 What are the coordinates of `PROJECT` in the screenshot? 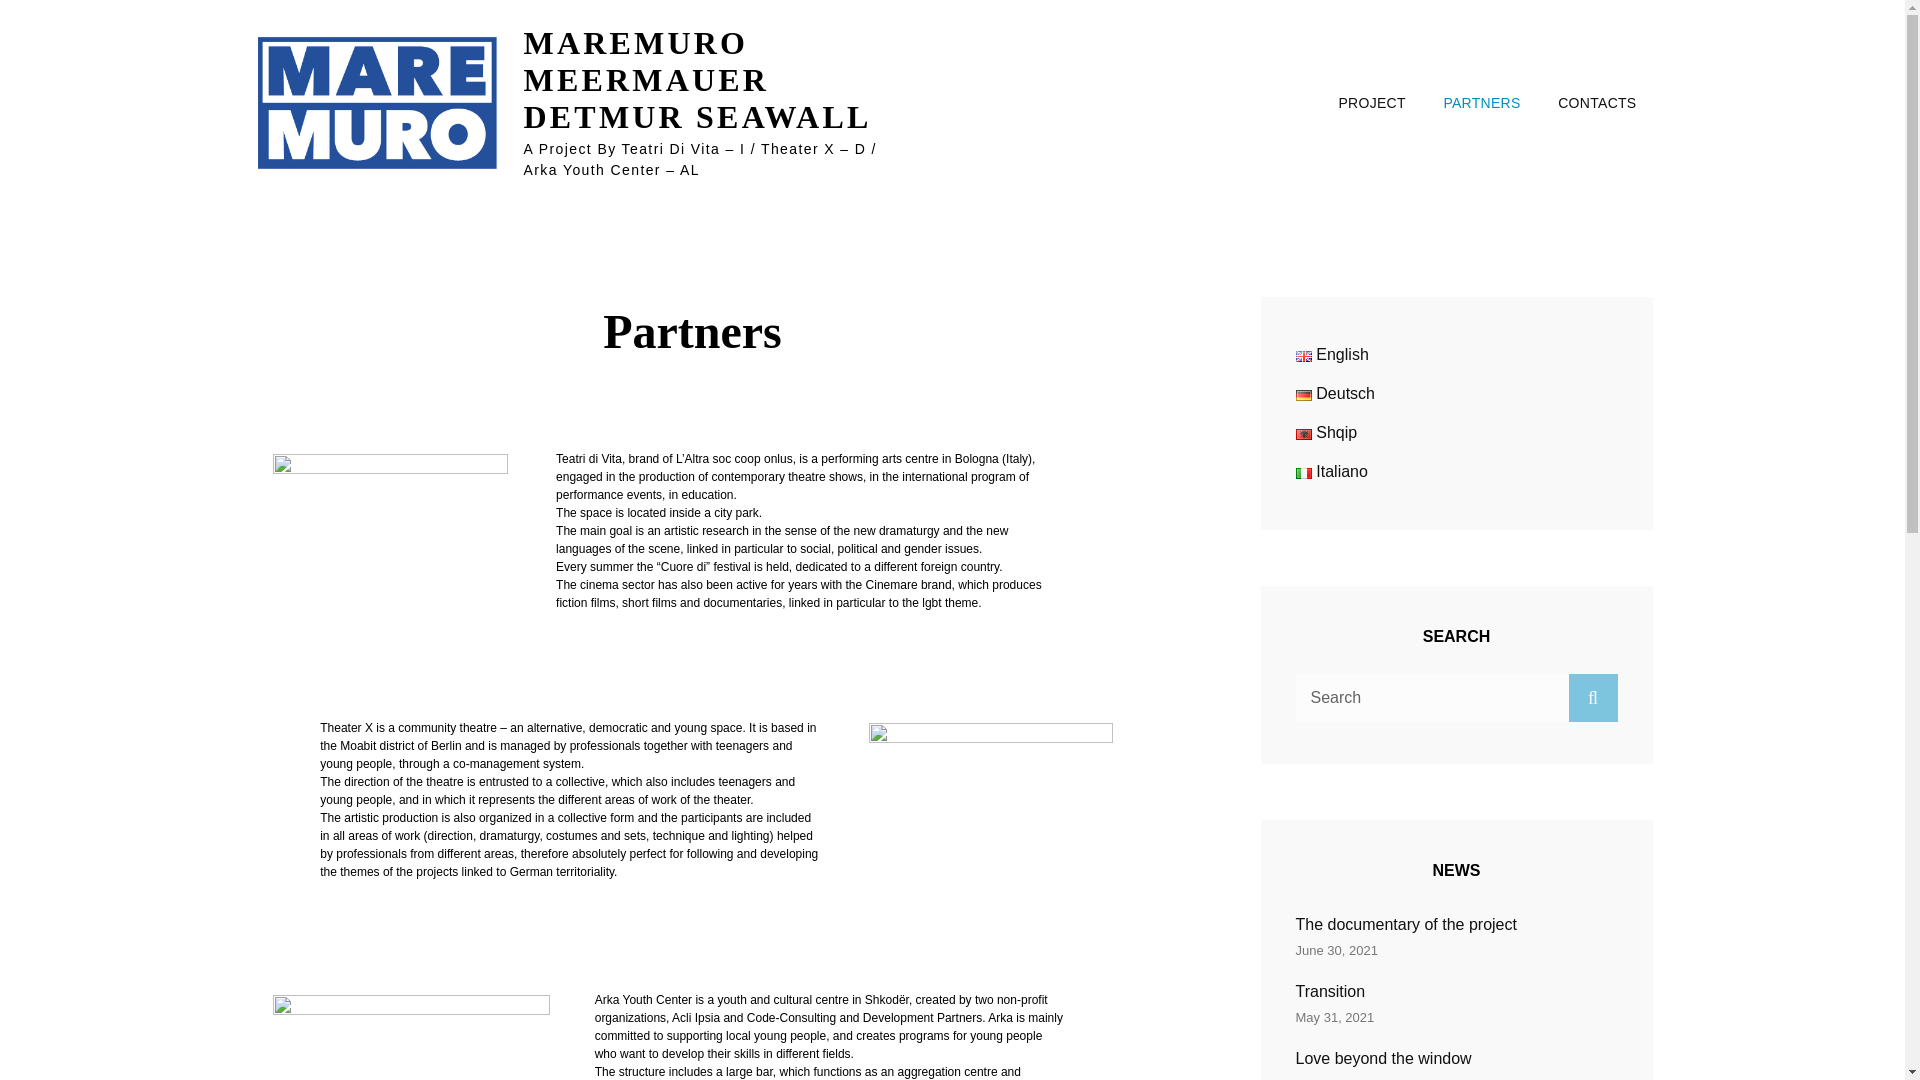 It's located at (1371, 102).